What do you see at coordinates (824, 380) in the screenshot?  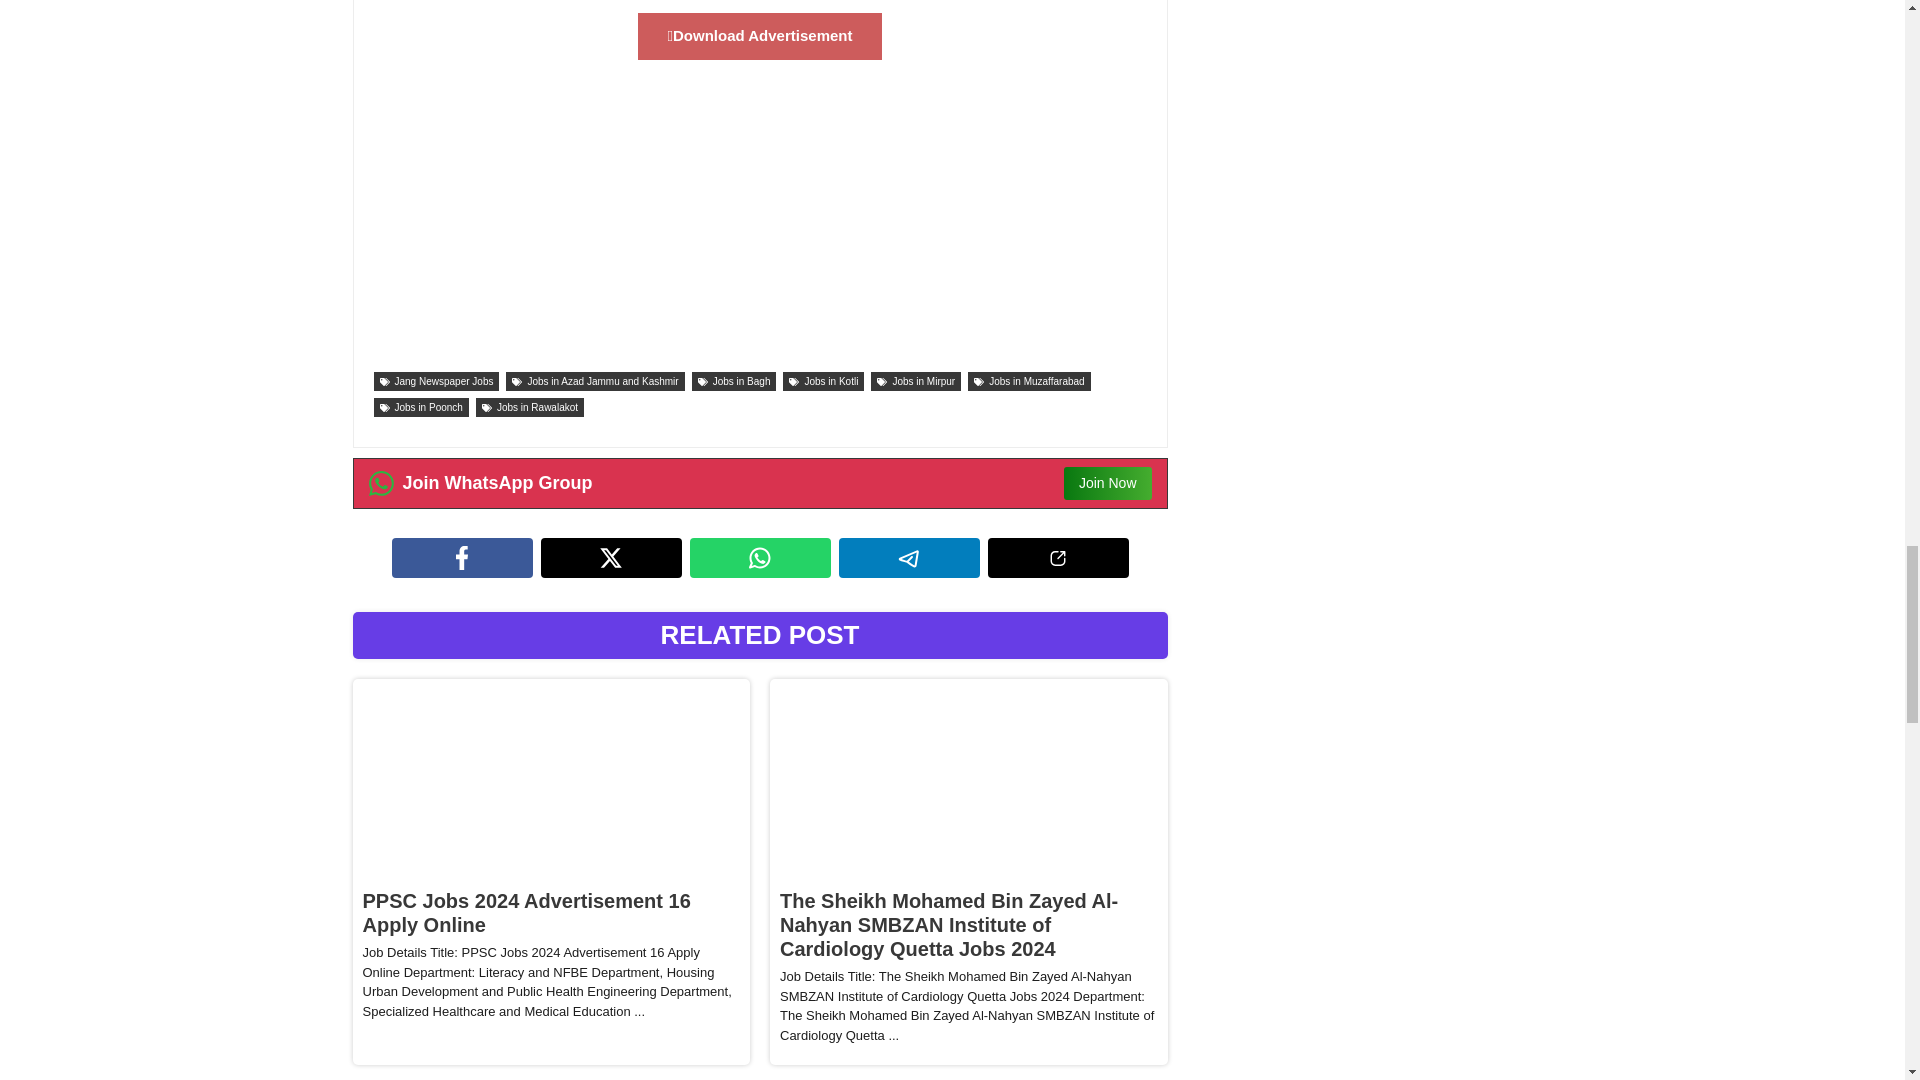 I see `Jobs in Kotli` at bounding box center [824, 380].